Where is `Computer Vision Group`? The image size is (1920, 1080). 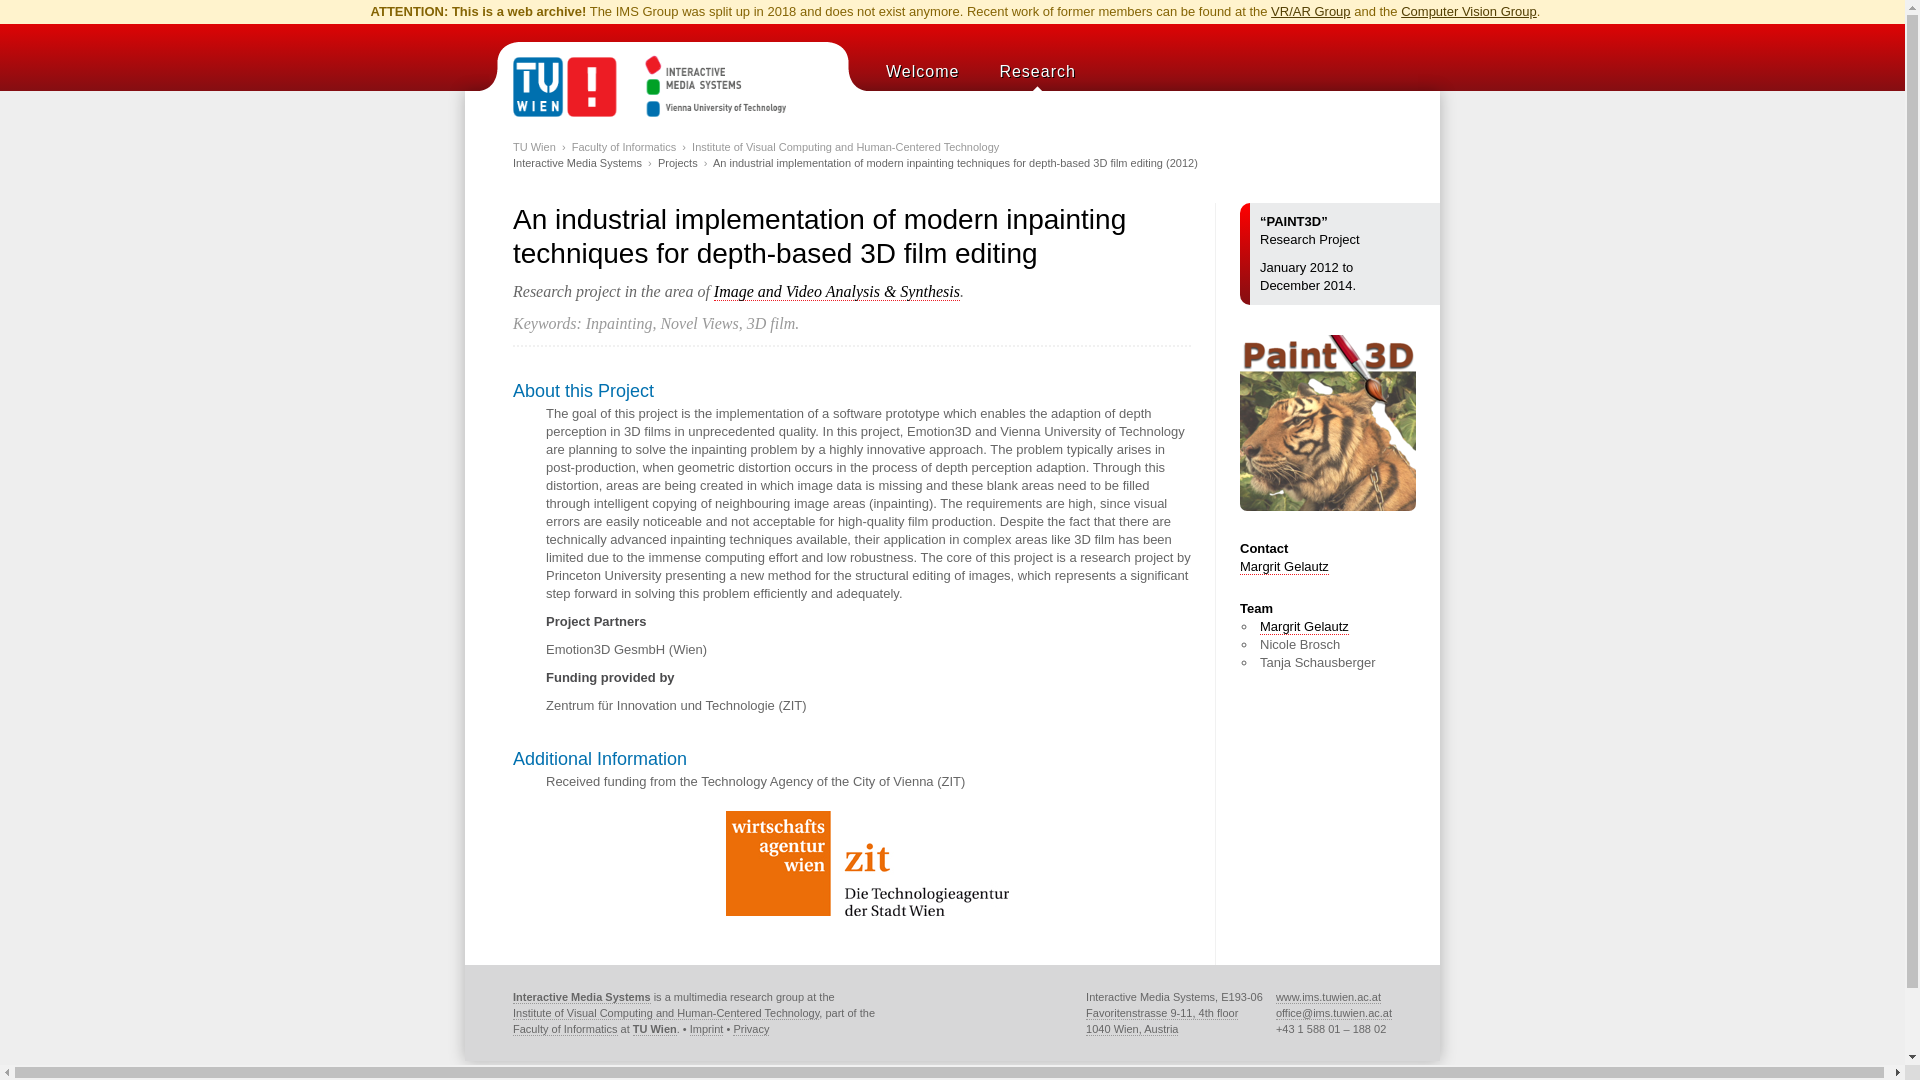
Computer Vision Group is located at coordinates (1469, 12).